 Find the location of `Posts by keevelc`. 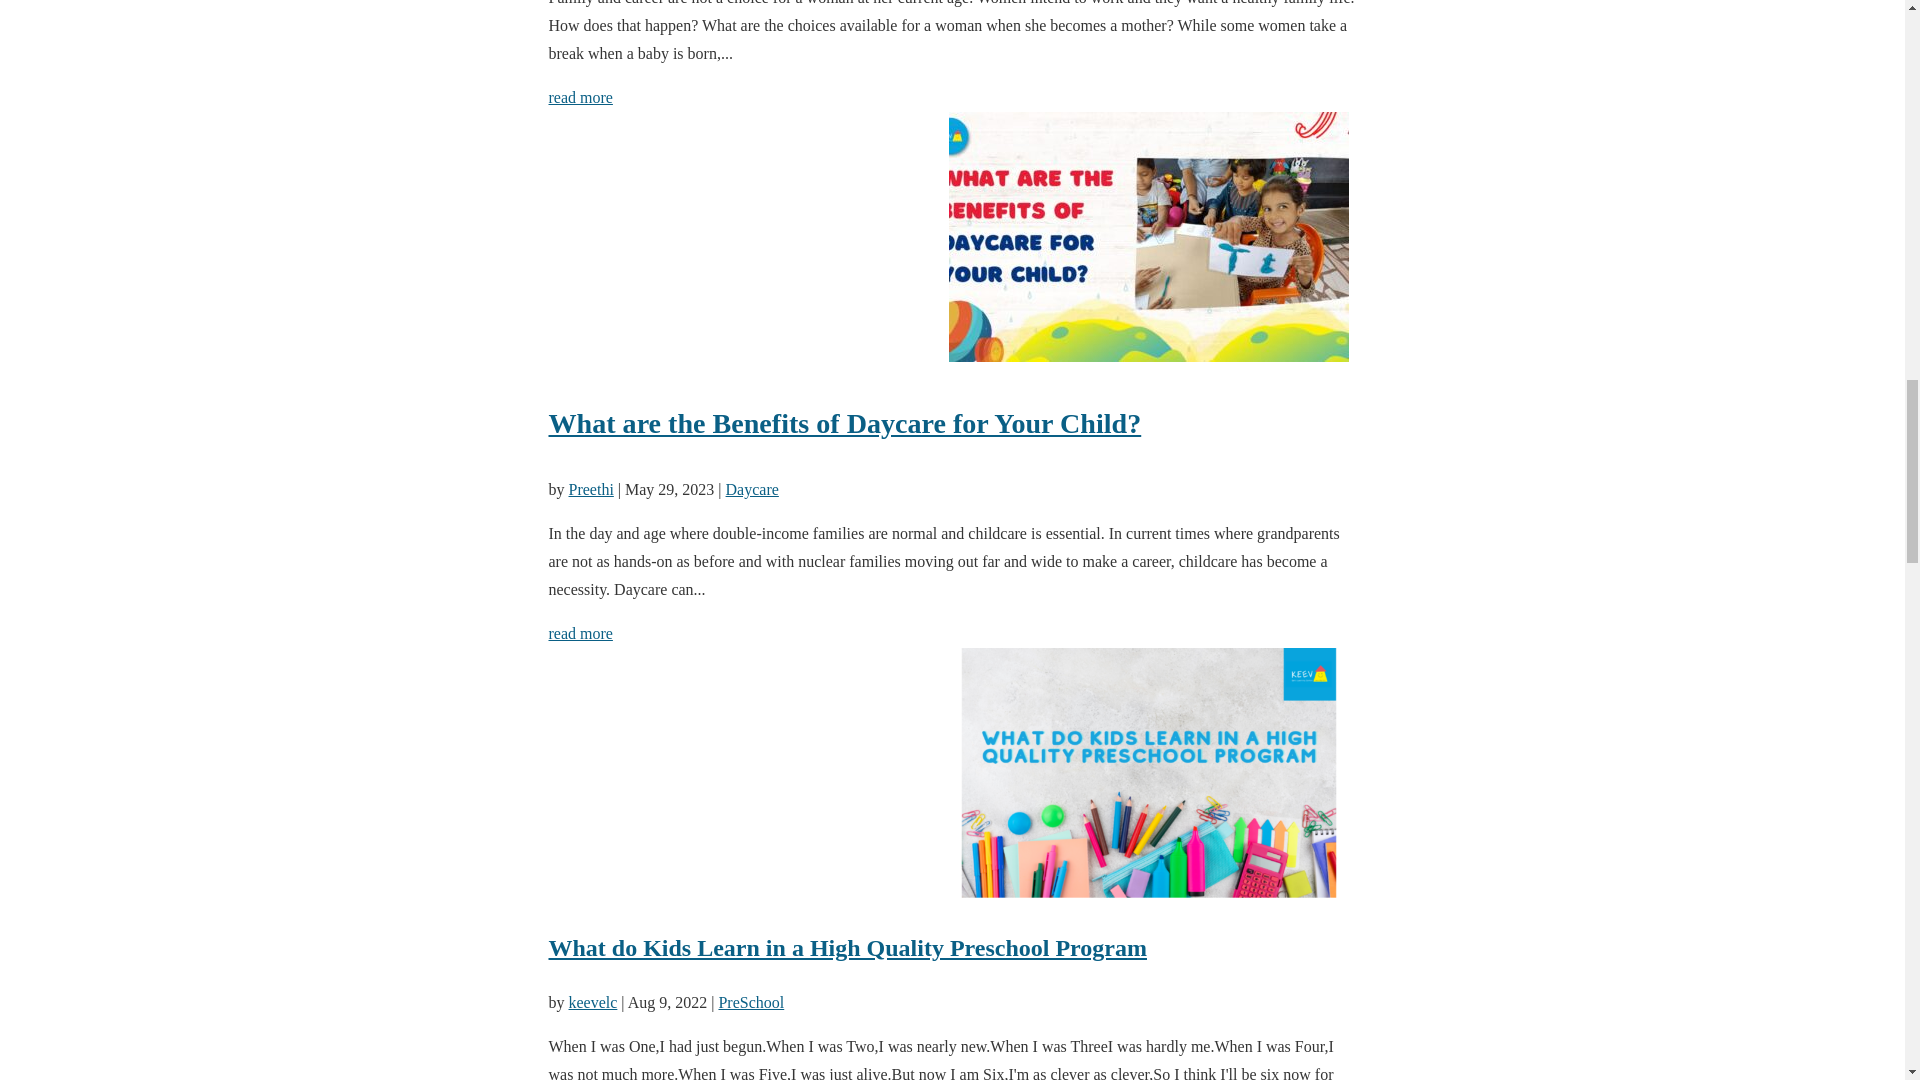

Posts by keevelc is located at coordinates (592, 1002).